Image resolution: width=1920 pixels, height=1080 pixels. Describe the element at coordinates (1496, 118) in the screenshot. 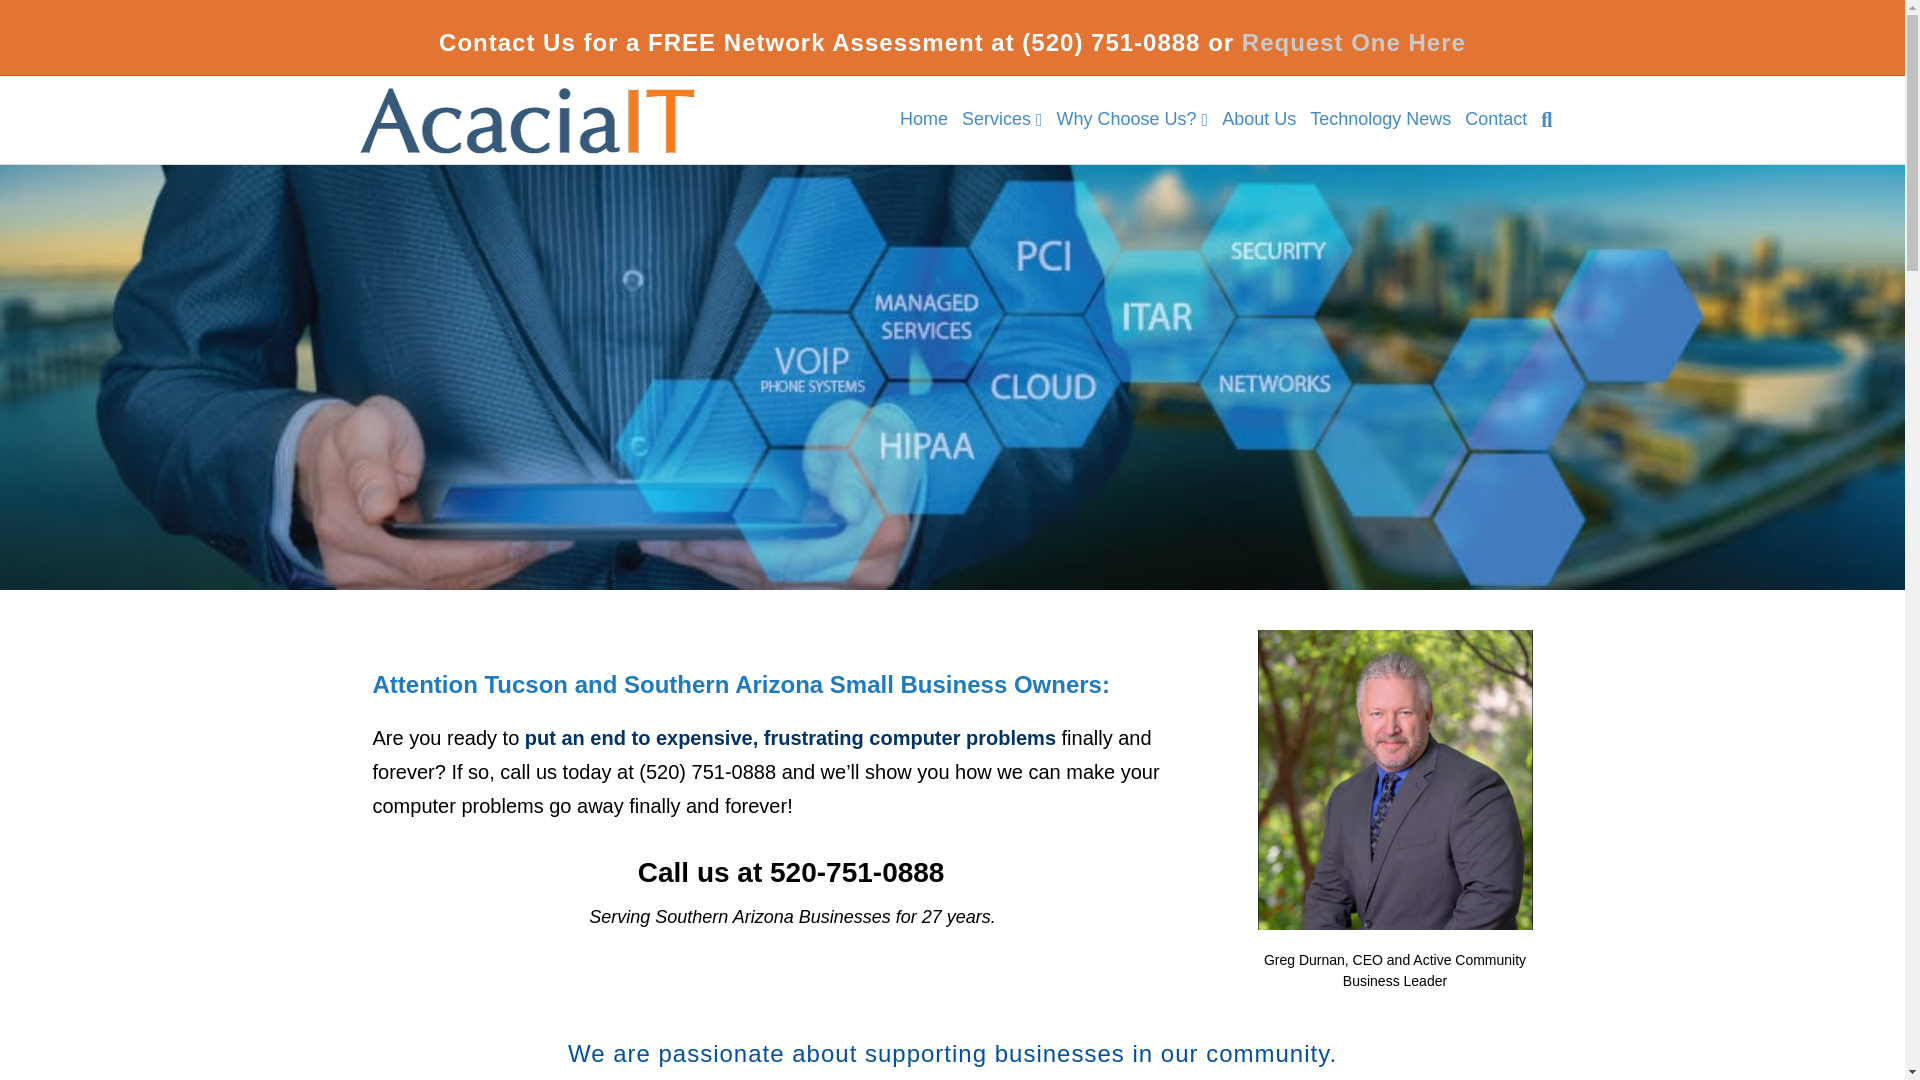

I see `Contact` at that location.